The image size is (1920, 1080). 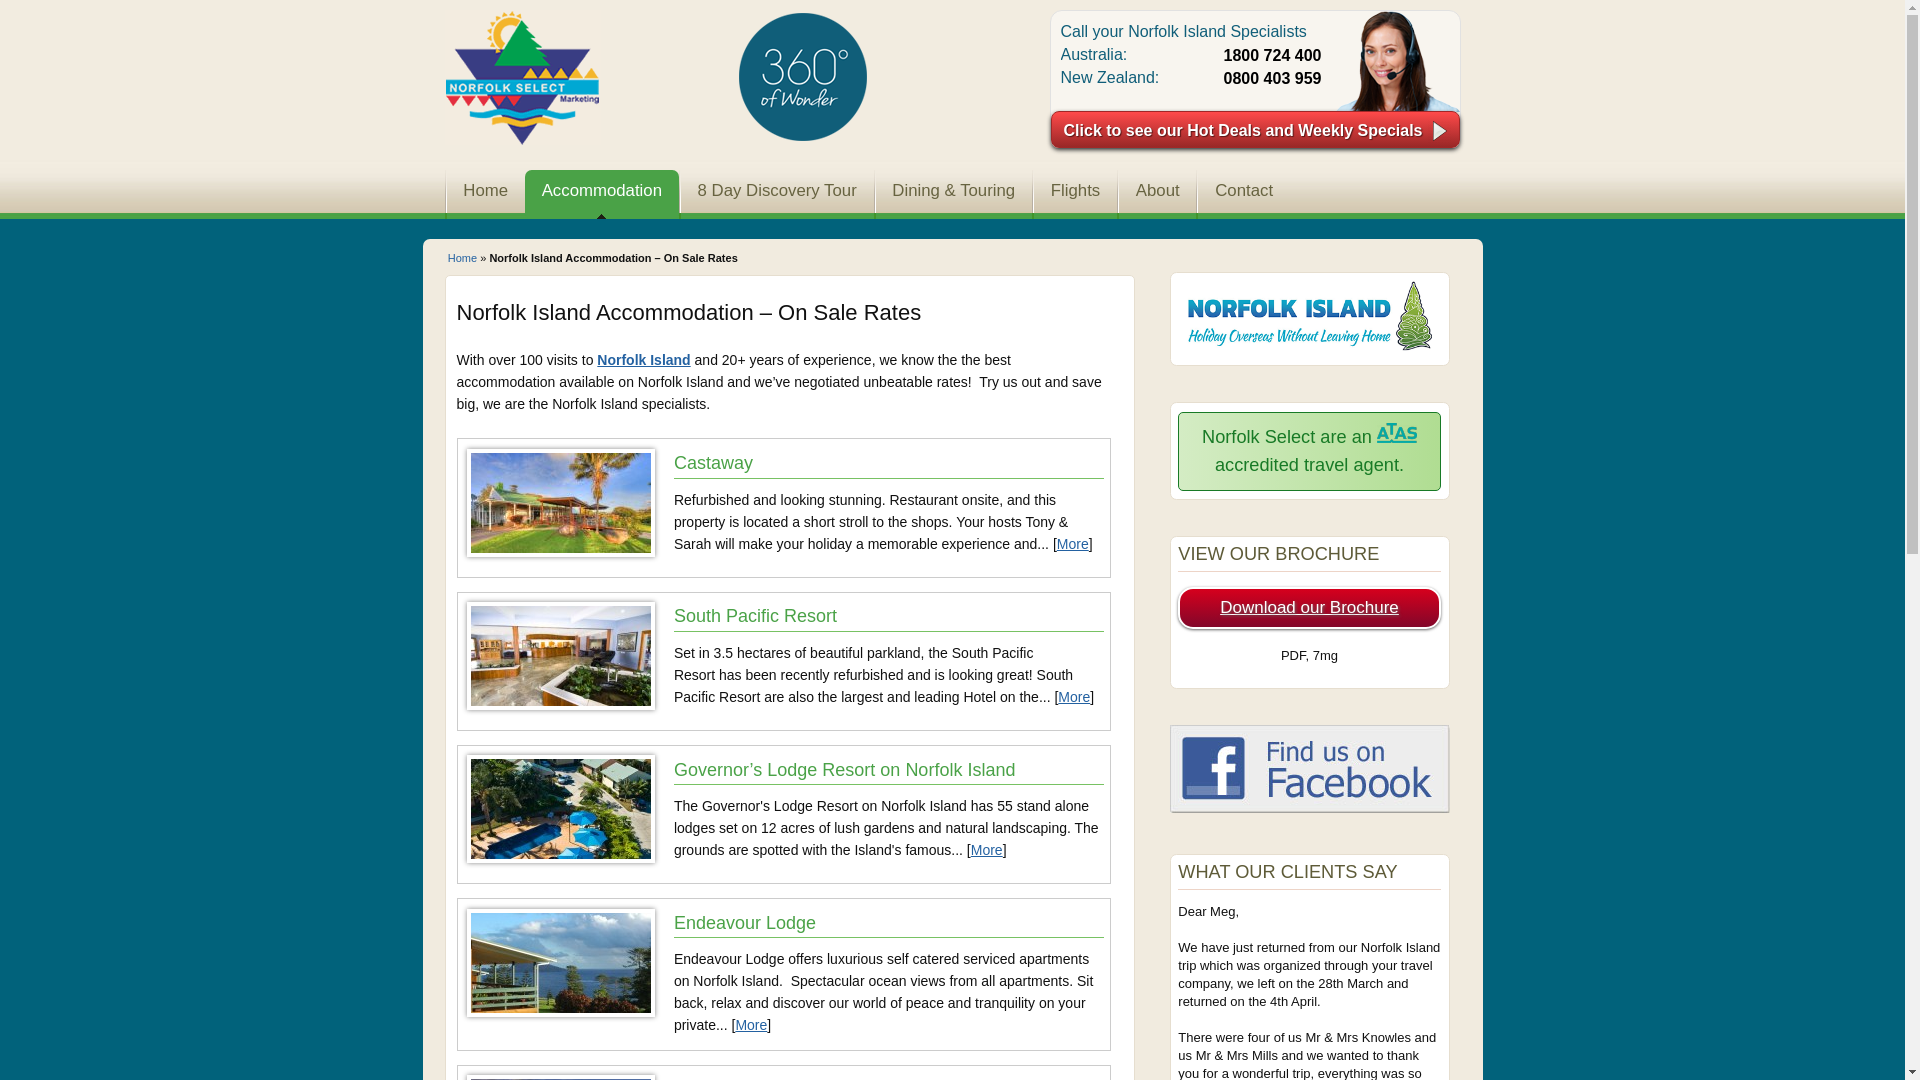 I want to click on Norfolk Island, so click(x=644, y=360).